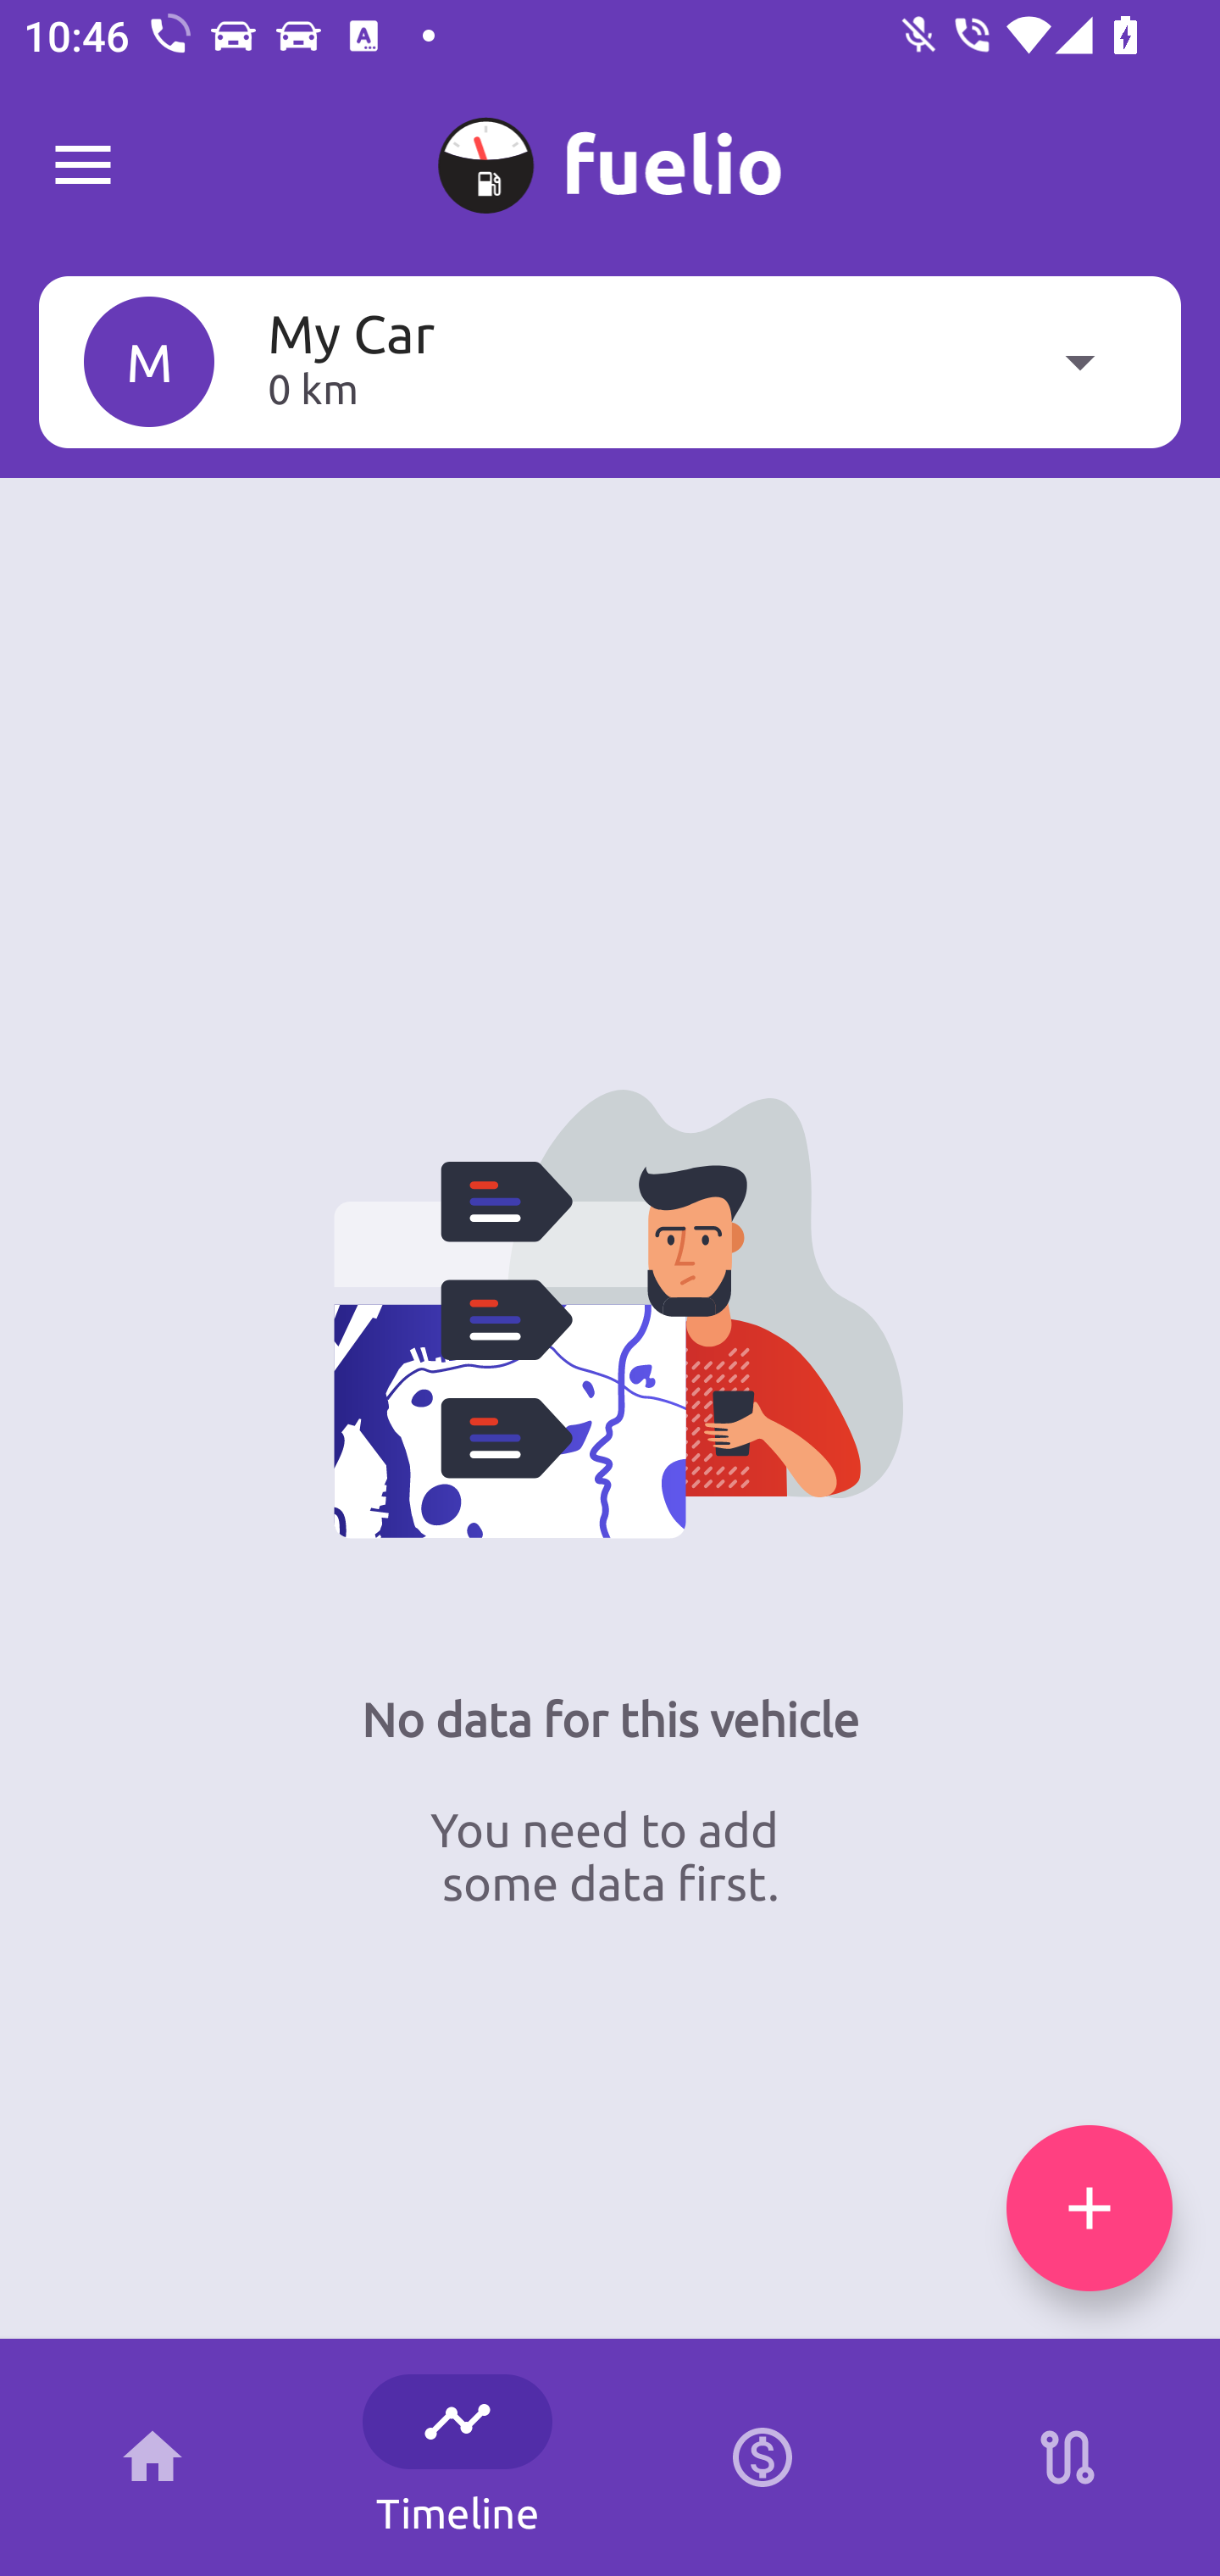  What do you see at coordinates (83, 166) in the screenshot?
I see `Fuelio` at bounding box center [83, 166].